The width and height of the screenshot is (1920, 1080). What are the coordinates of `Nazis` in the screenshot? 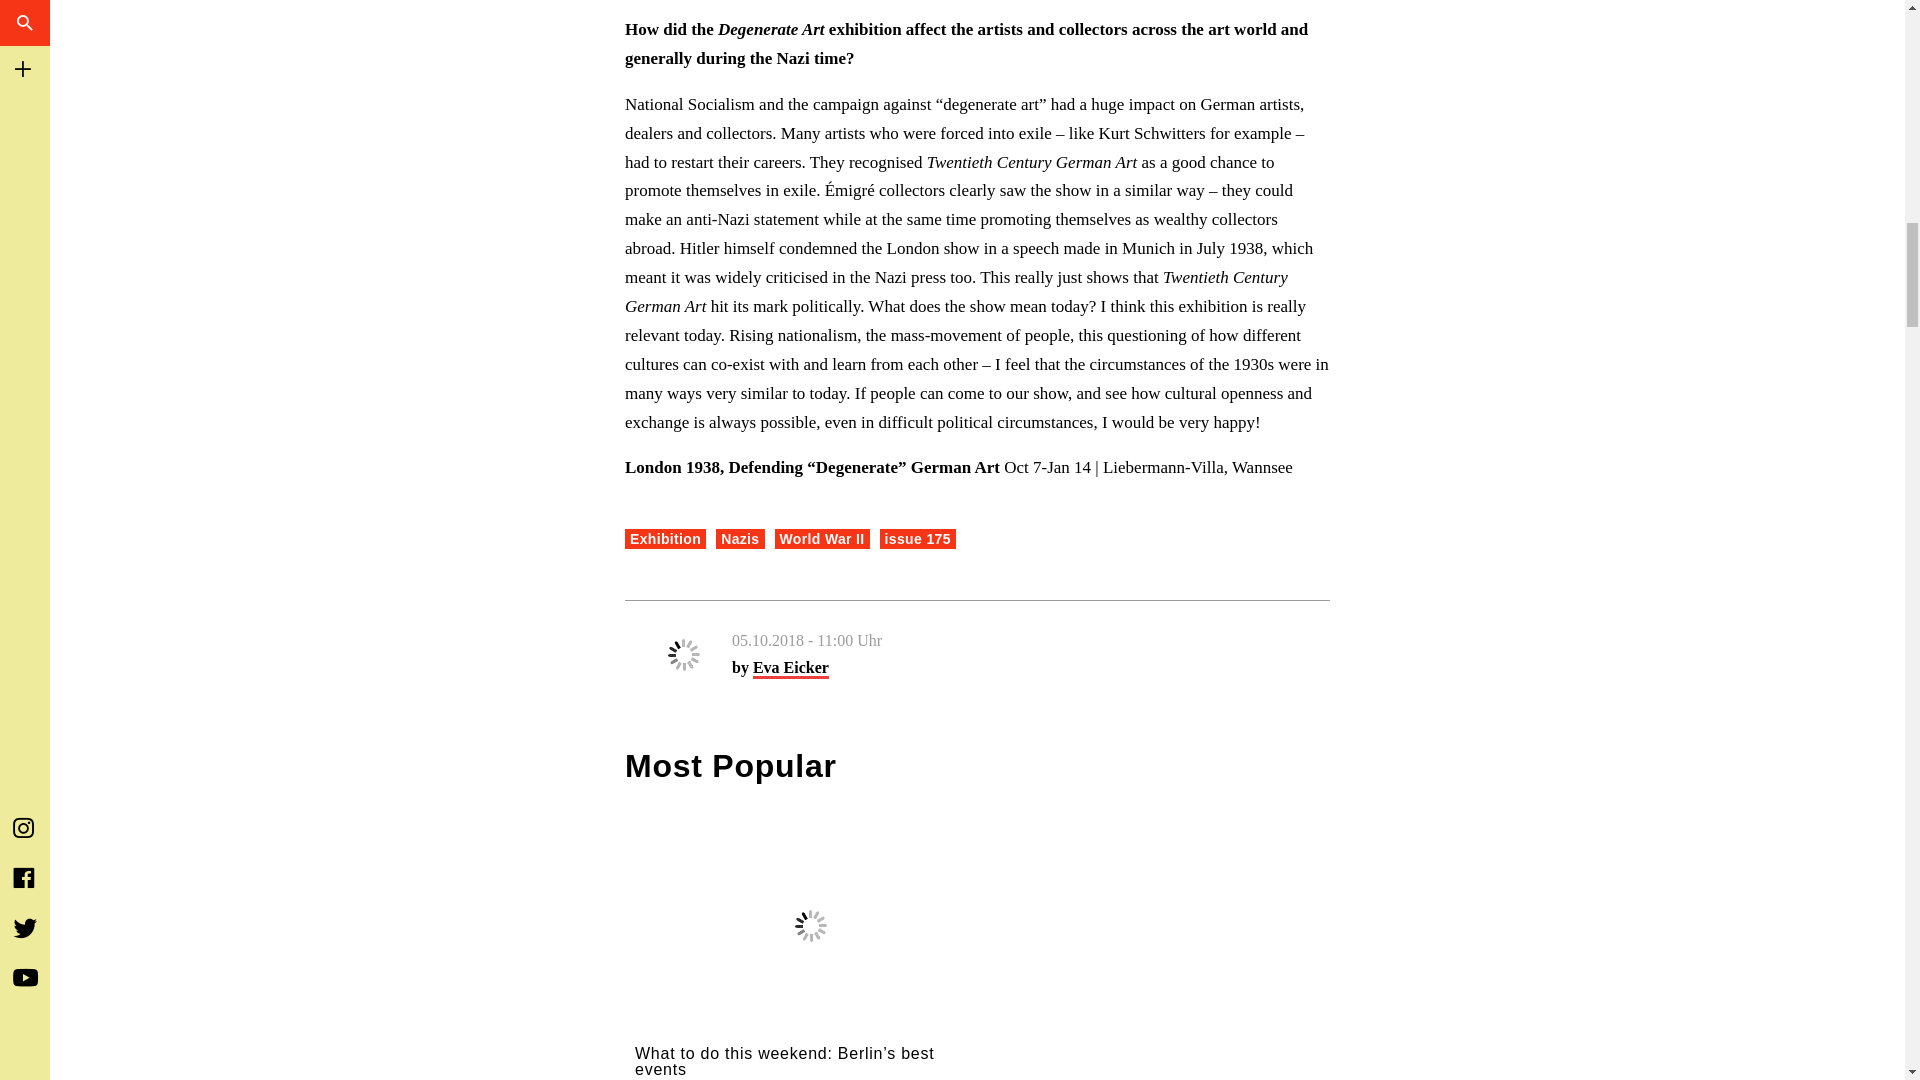 It's located at (740, 538).